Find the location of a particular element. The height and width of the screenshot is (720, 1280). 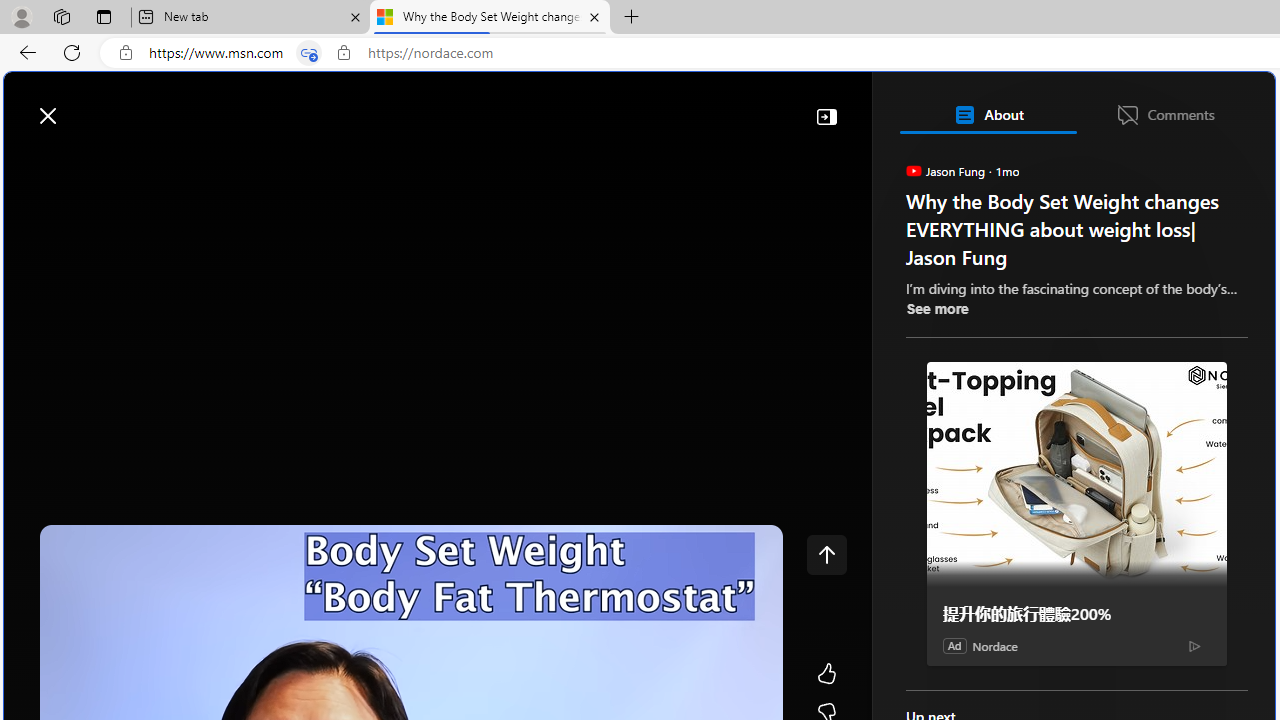

Ad Choice is located at coordinates (1194, 646).